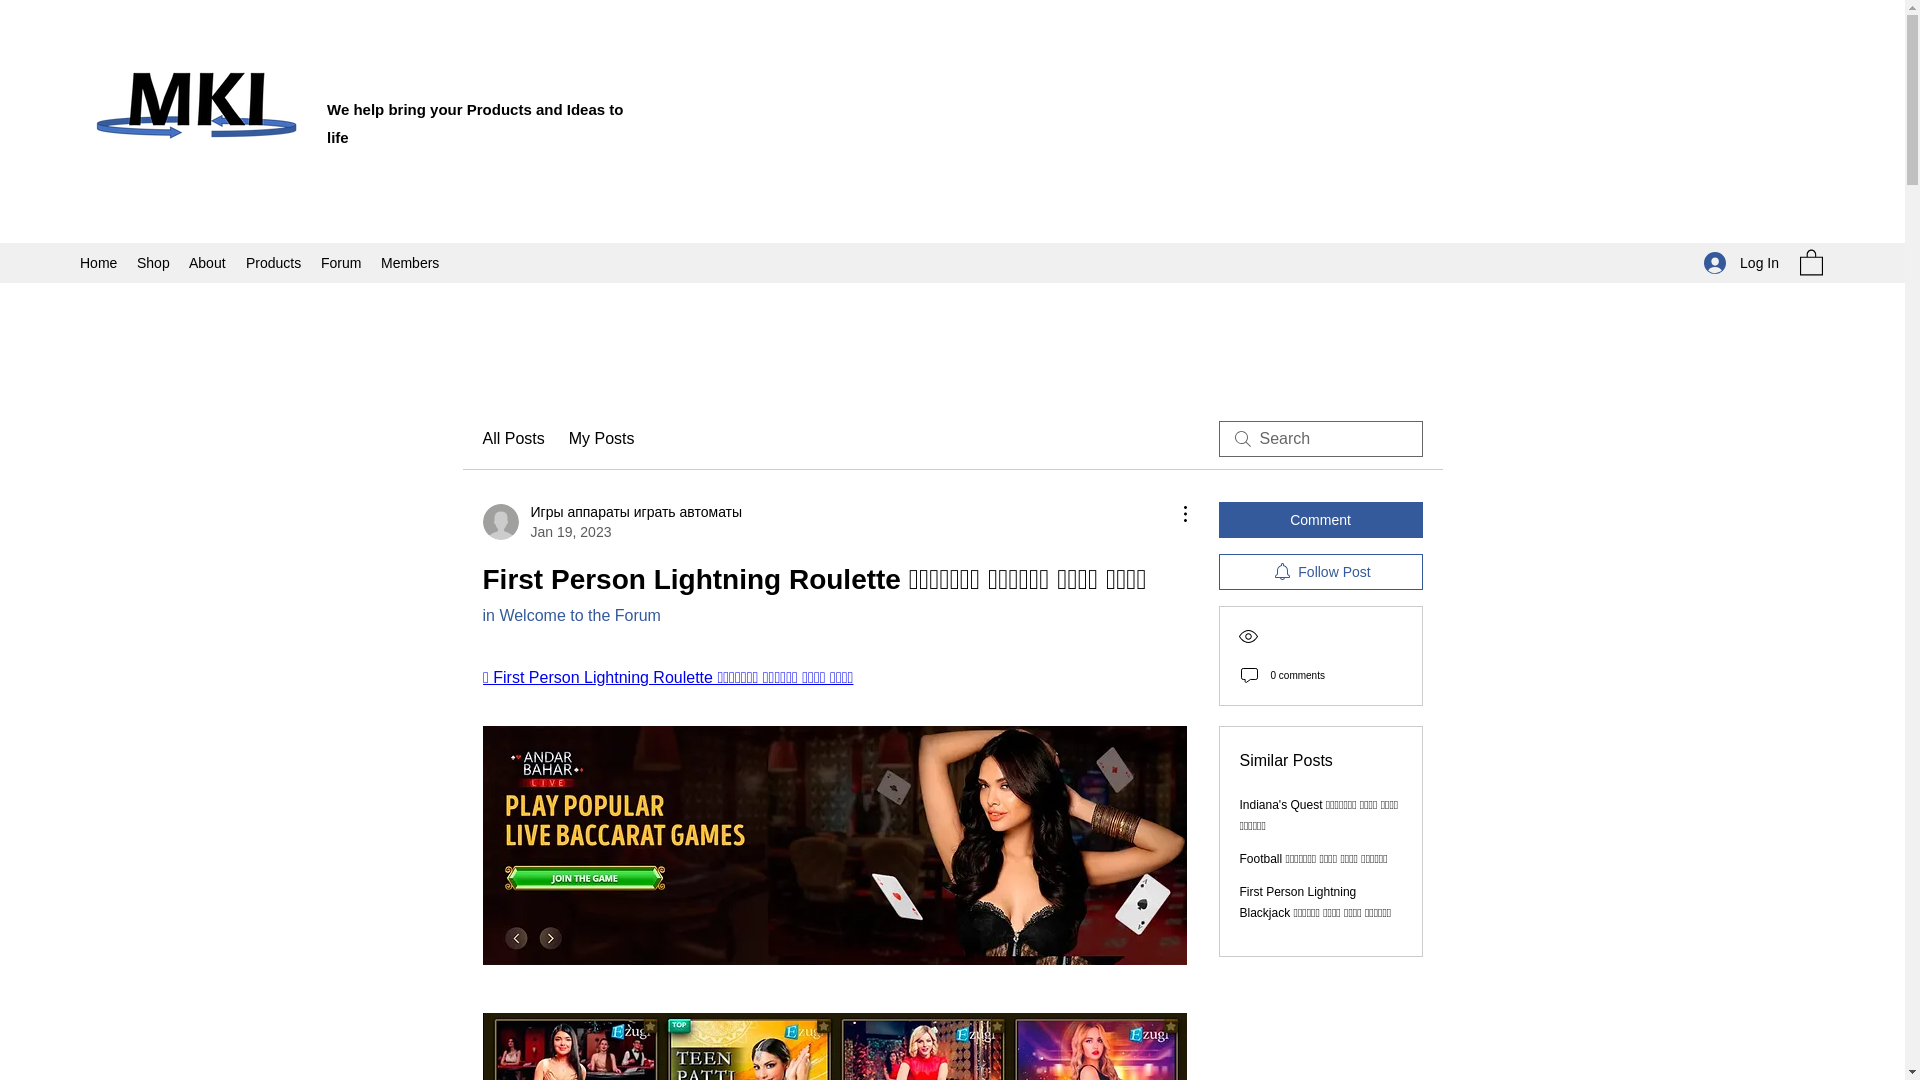 The width and height of the screenshot is (1920, 1080). I want to click on About, so click(207, 262).